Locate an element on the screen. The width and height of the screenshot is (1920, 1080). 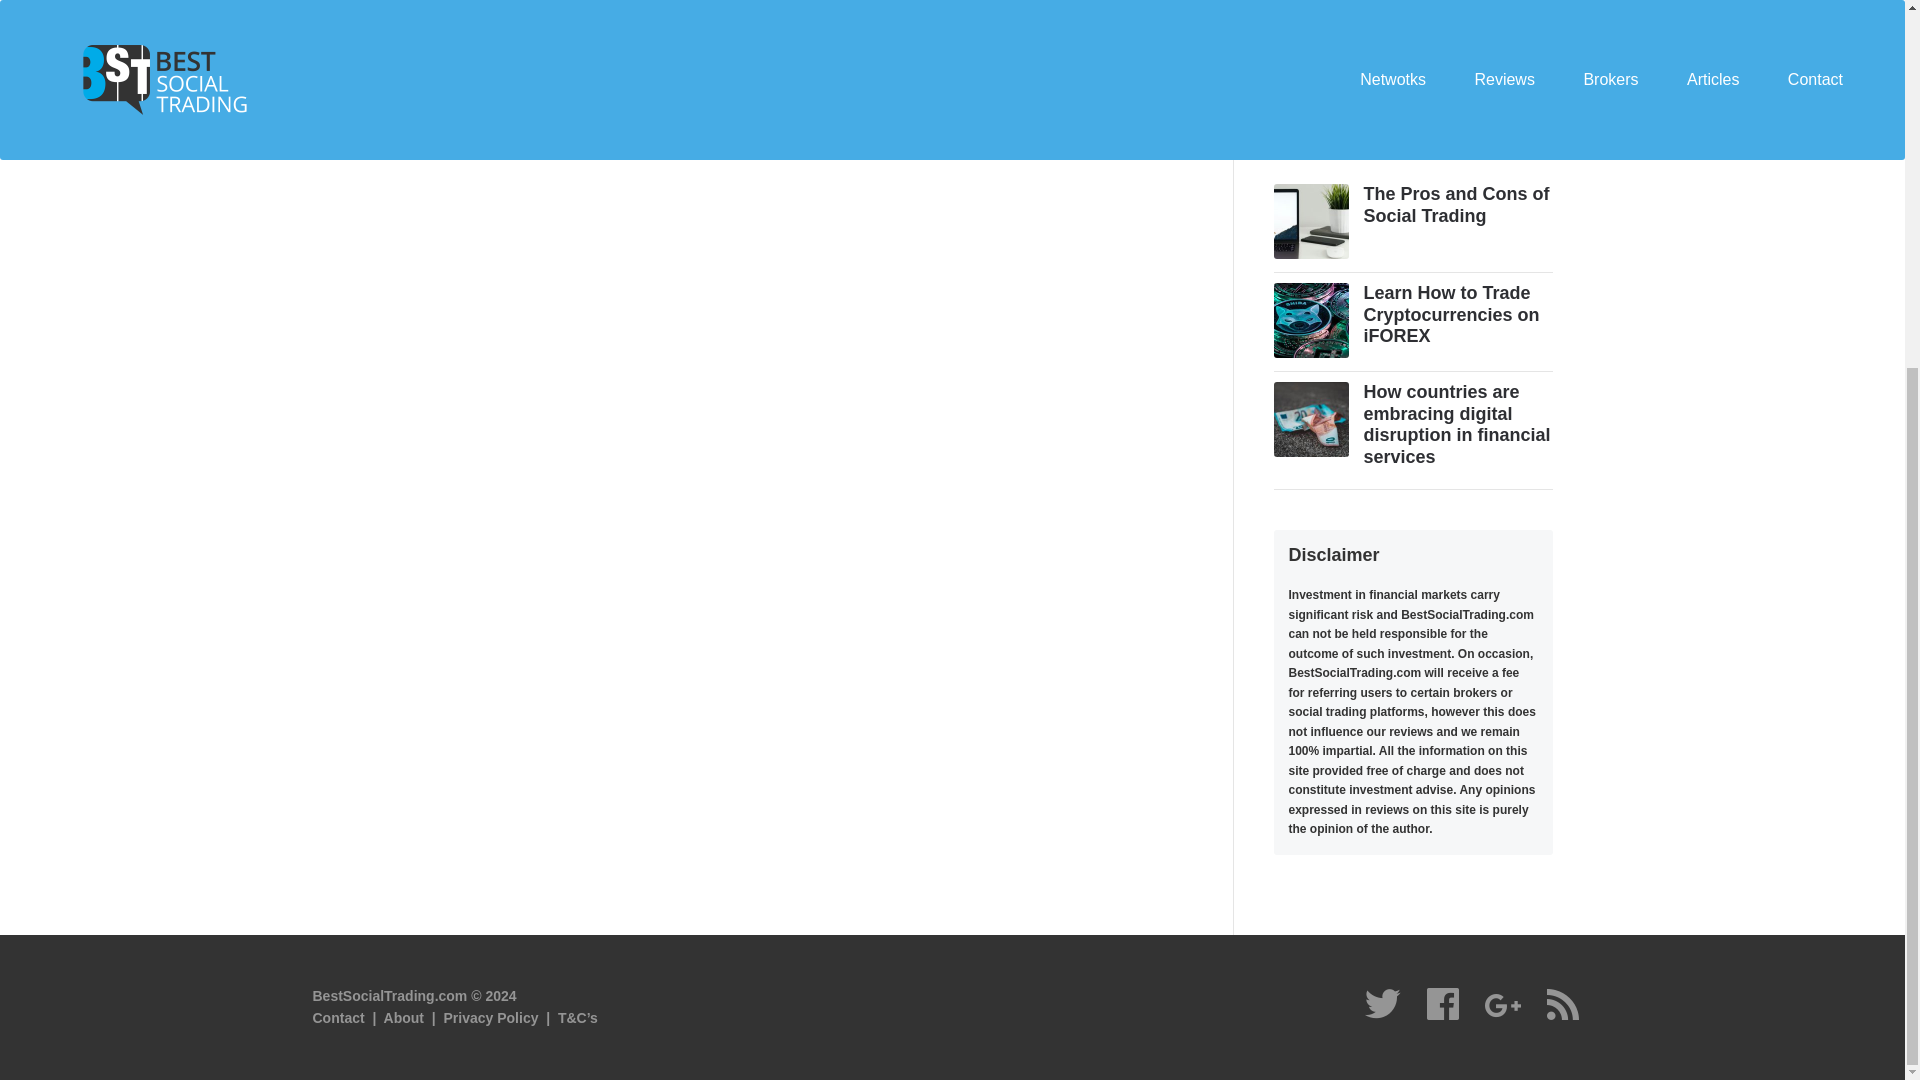
Learn How to Trade Cryptocurrencies on iFOREX is located at coordinates (1451, 314).